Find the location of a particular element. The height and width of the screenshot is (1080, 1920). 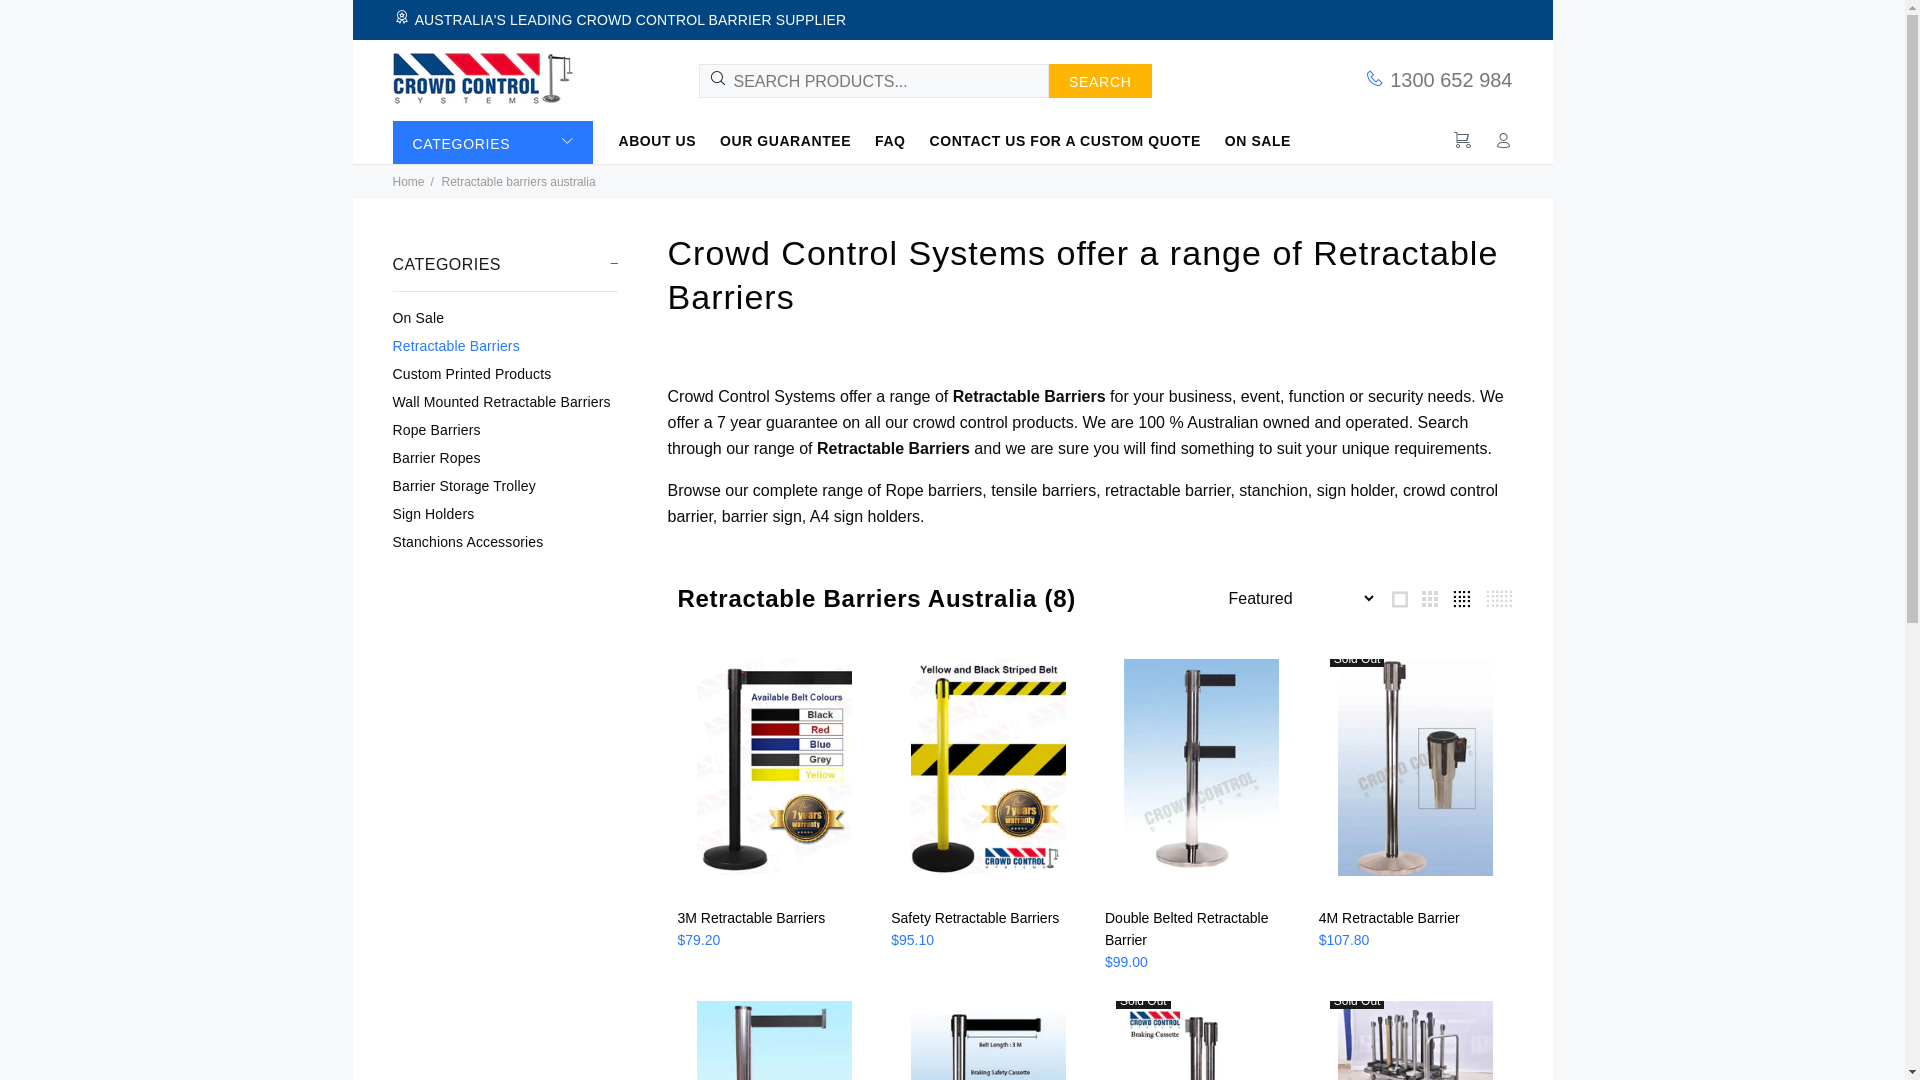

OUR GUARANTEE is located at coordinates (786, 140).